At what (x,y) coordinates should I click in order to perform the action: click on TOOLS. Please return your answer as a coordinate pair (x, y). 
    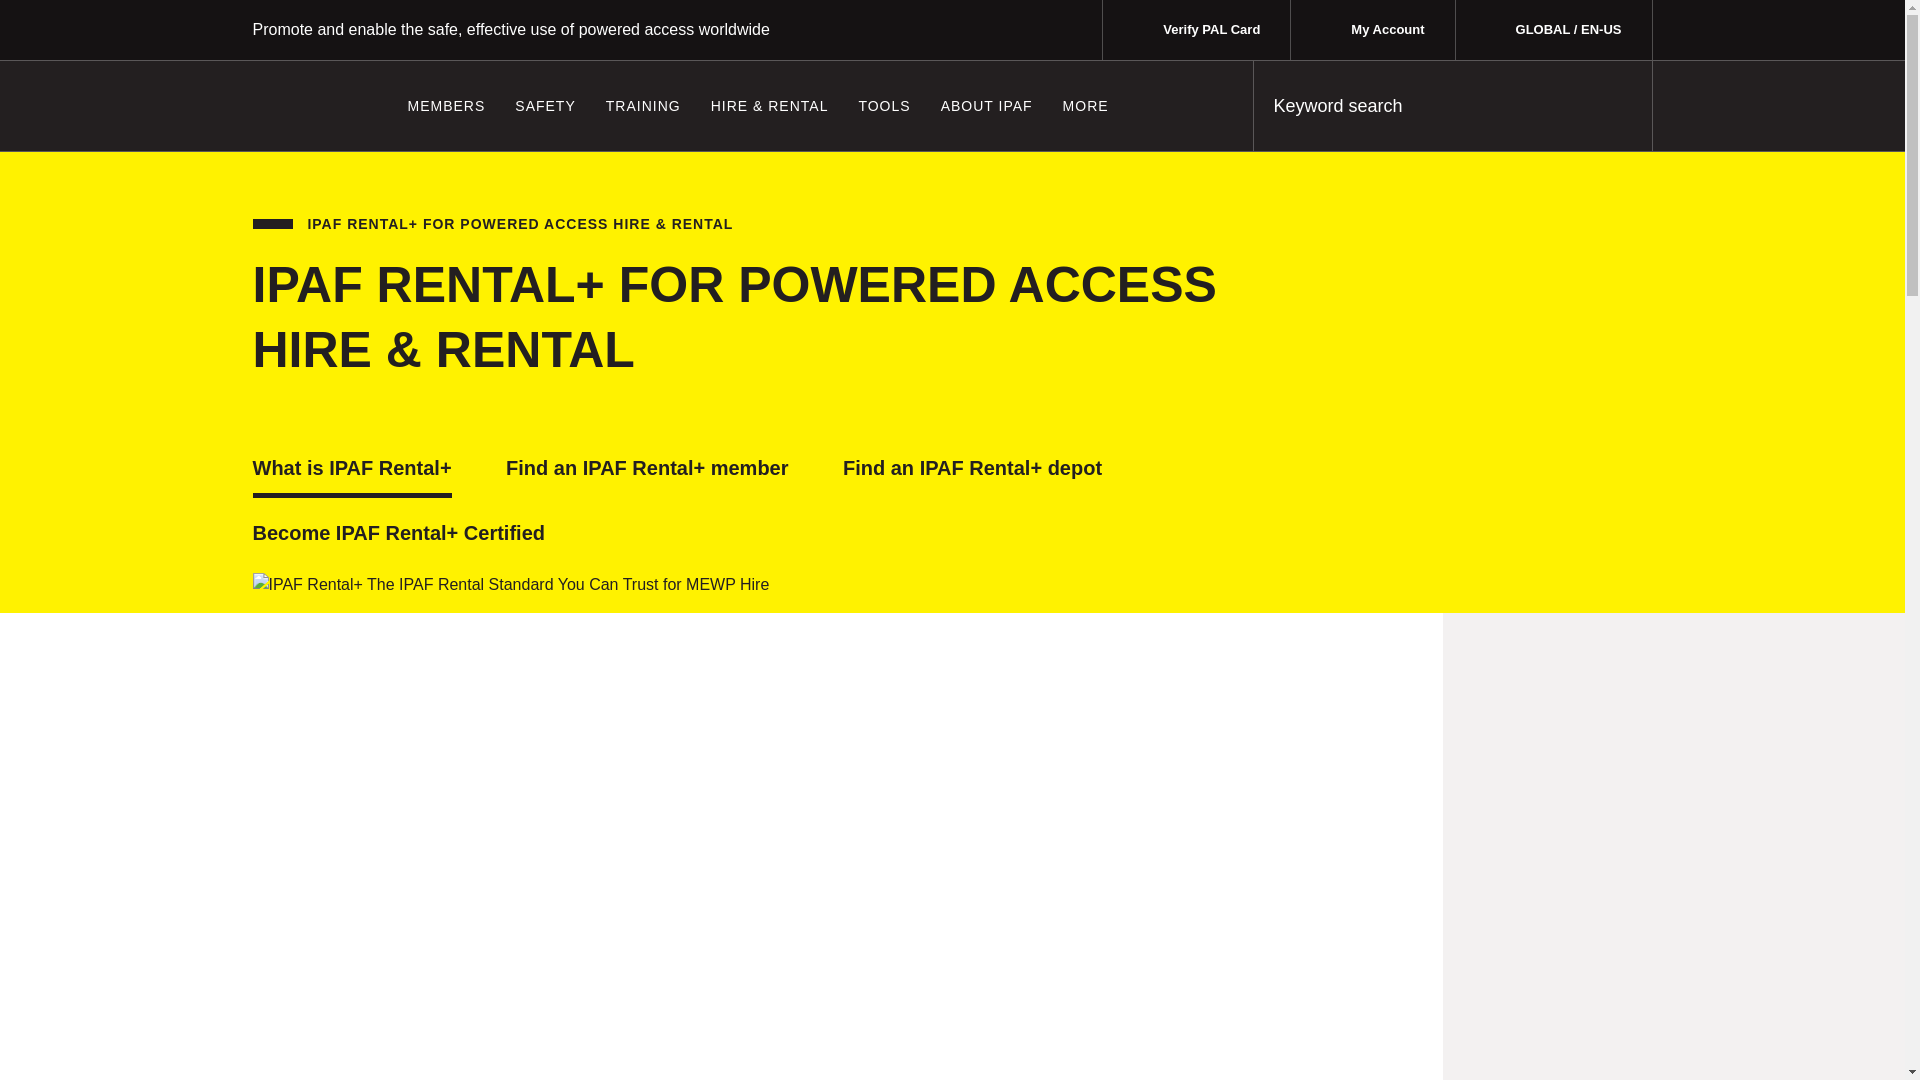
    Looking at the image, I should click on (884, 106).